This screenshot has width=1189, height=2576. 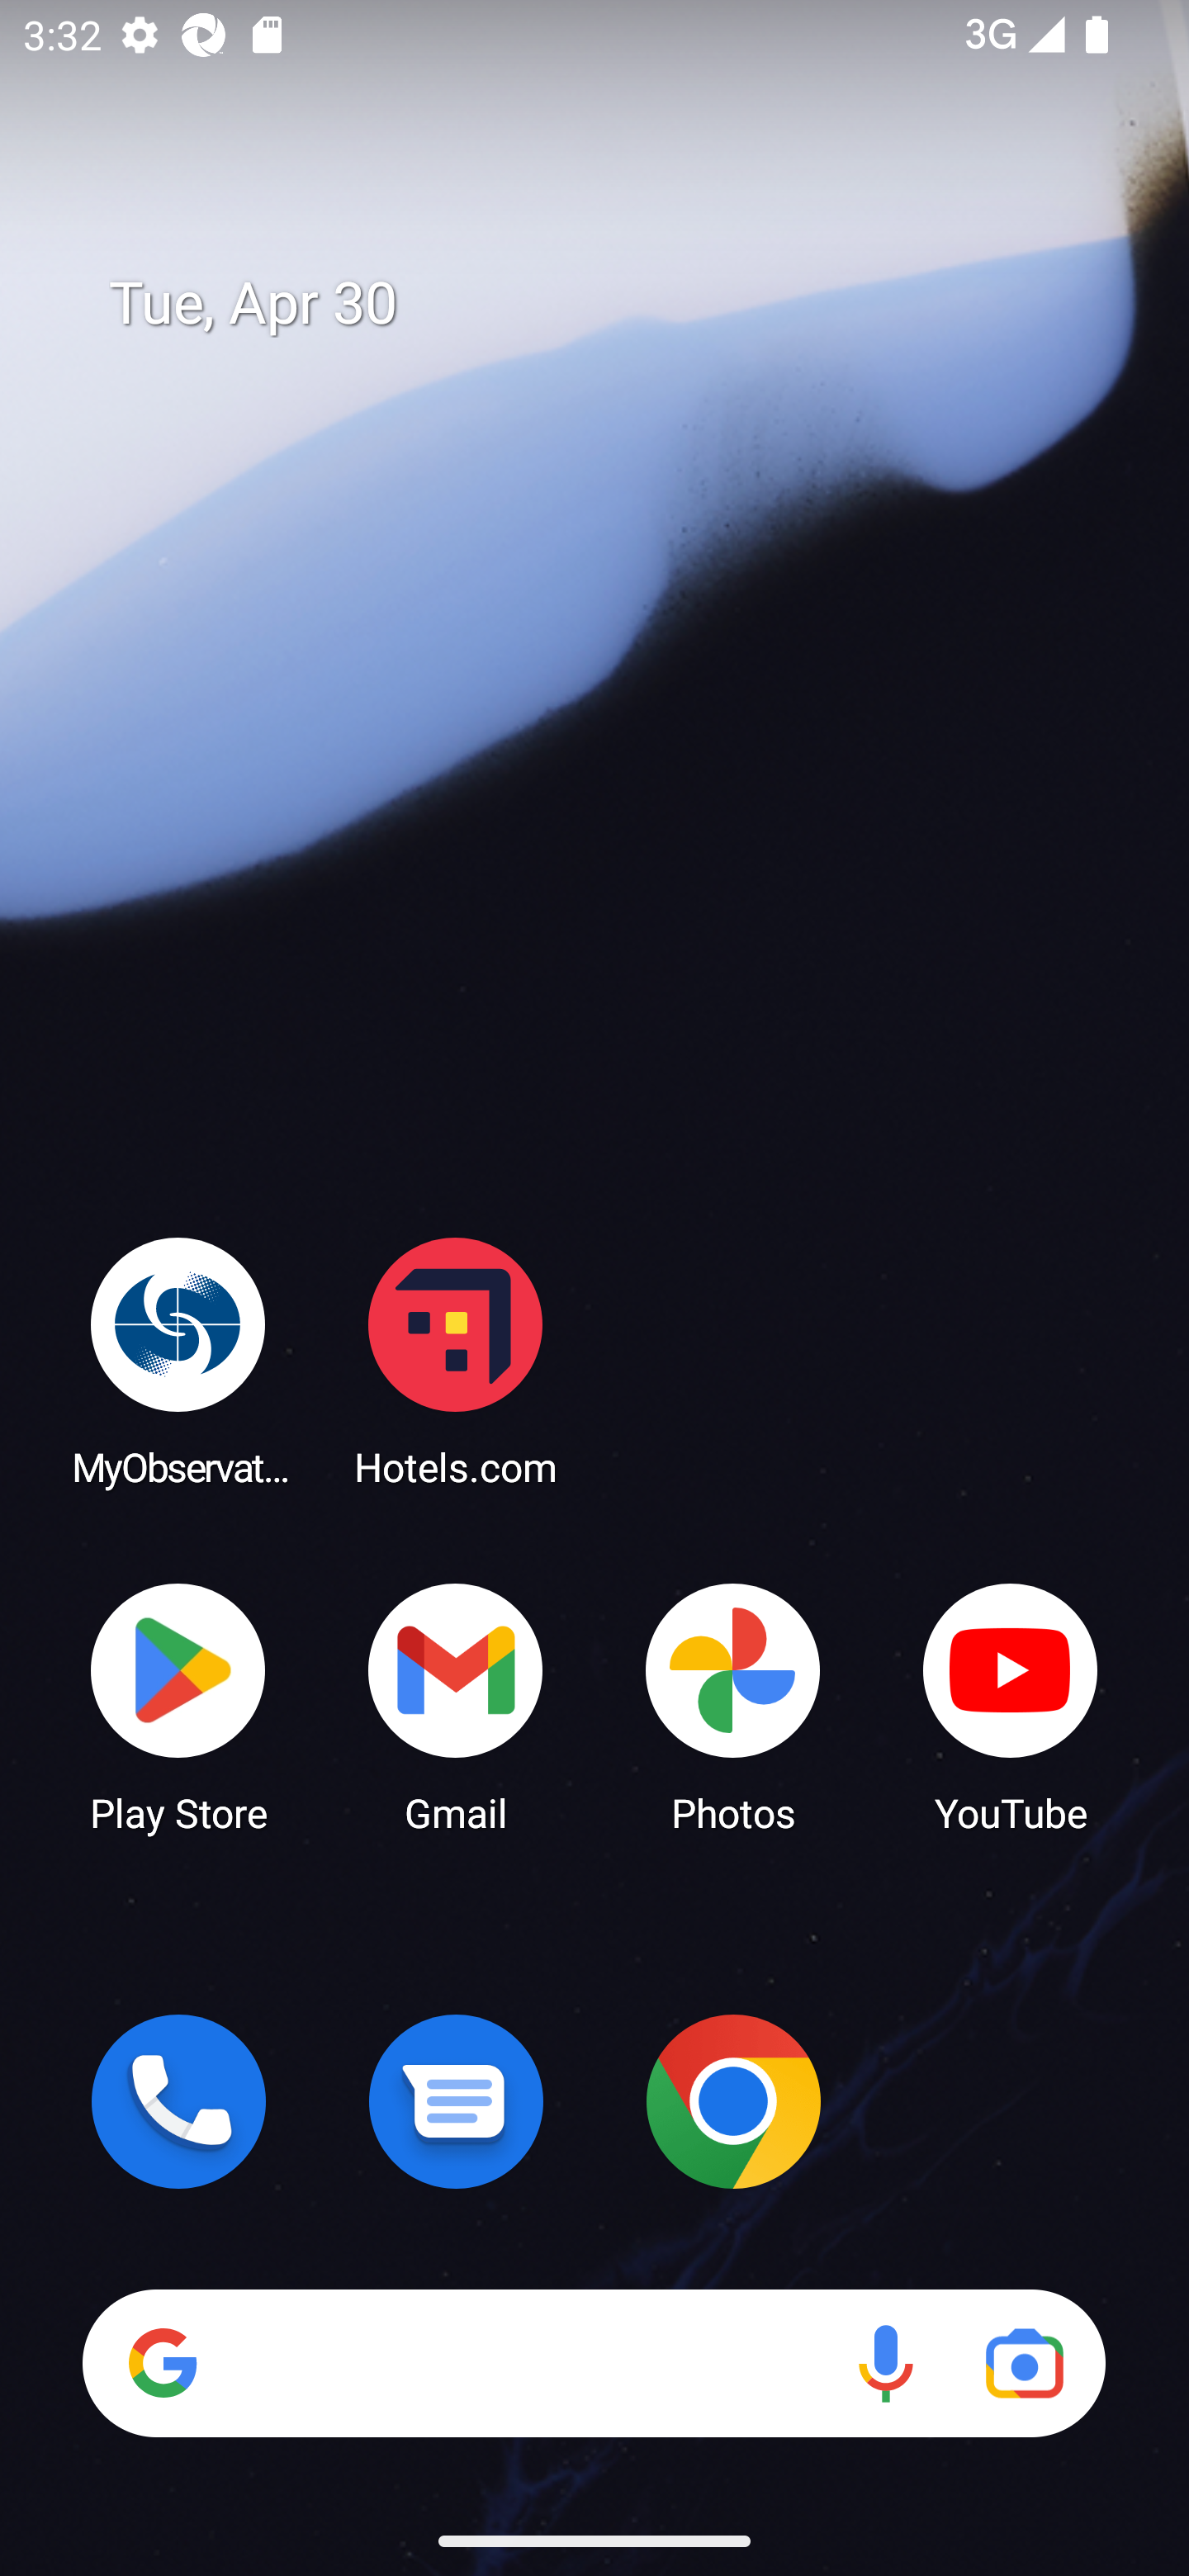 What do you see at coordinates (456, 1361) in the screenshot?
I see `Hotels.com` at bounding box center [456, 1361].